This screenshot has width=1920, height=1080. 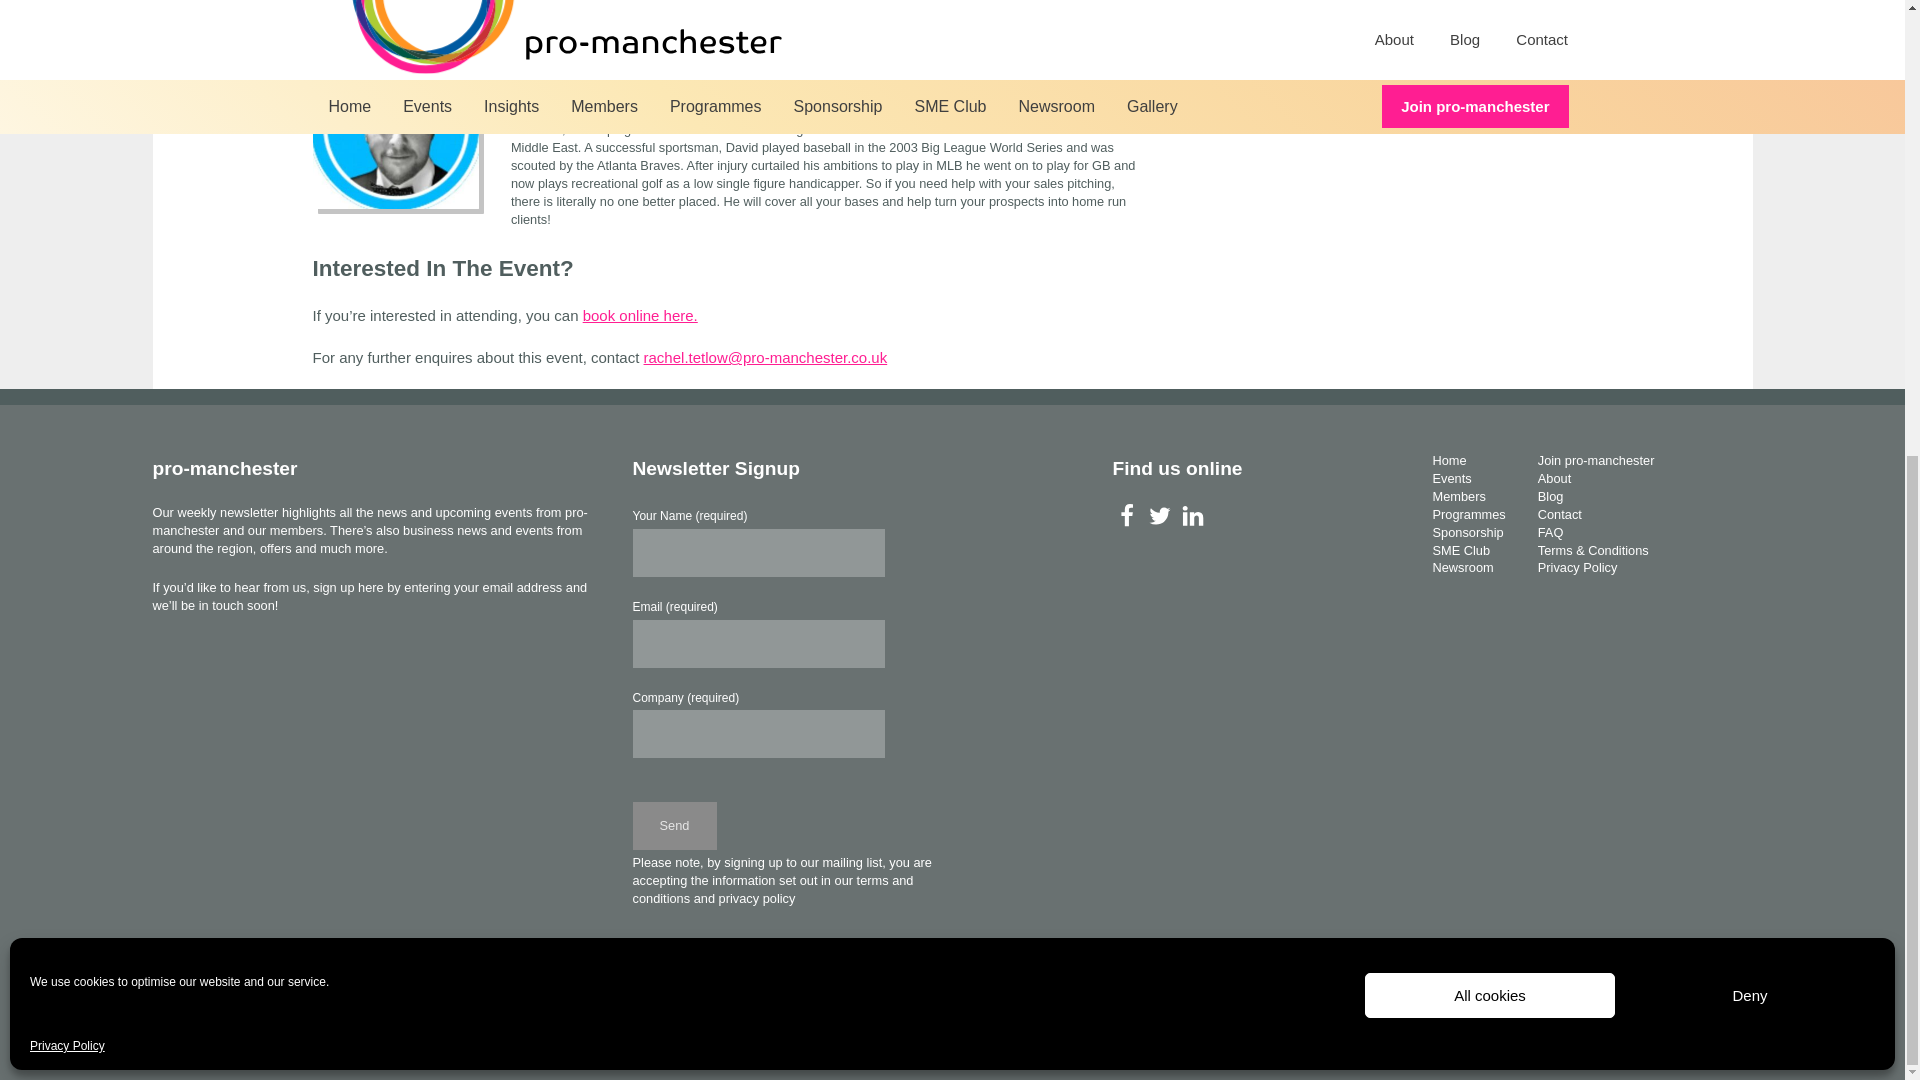 I want to click on terms and conditions, so click(x=772, y=889).